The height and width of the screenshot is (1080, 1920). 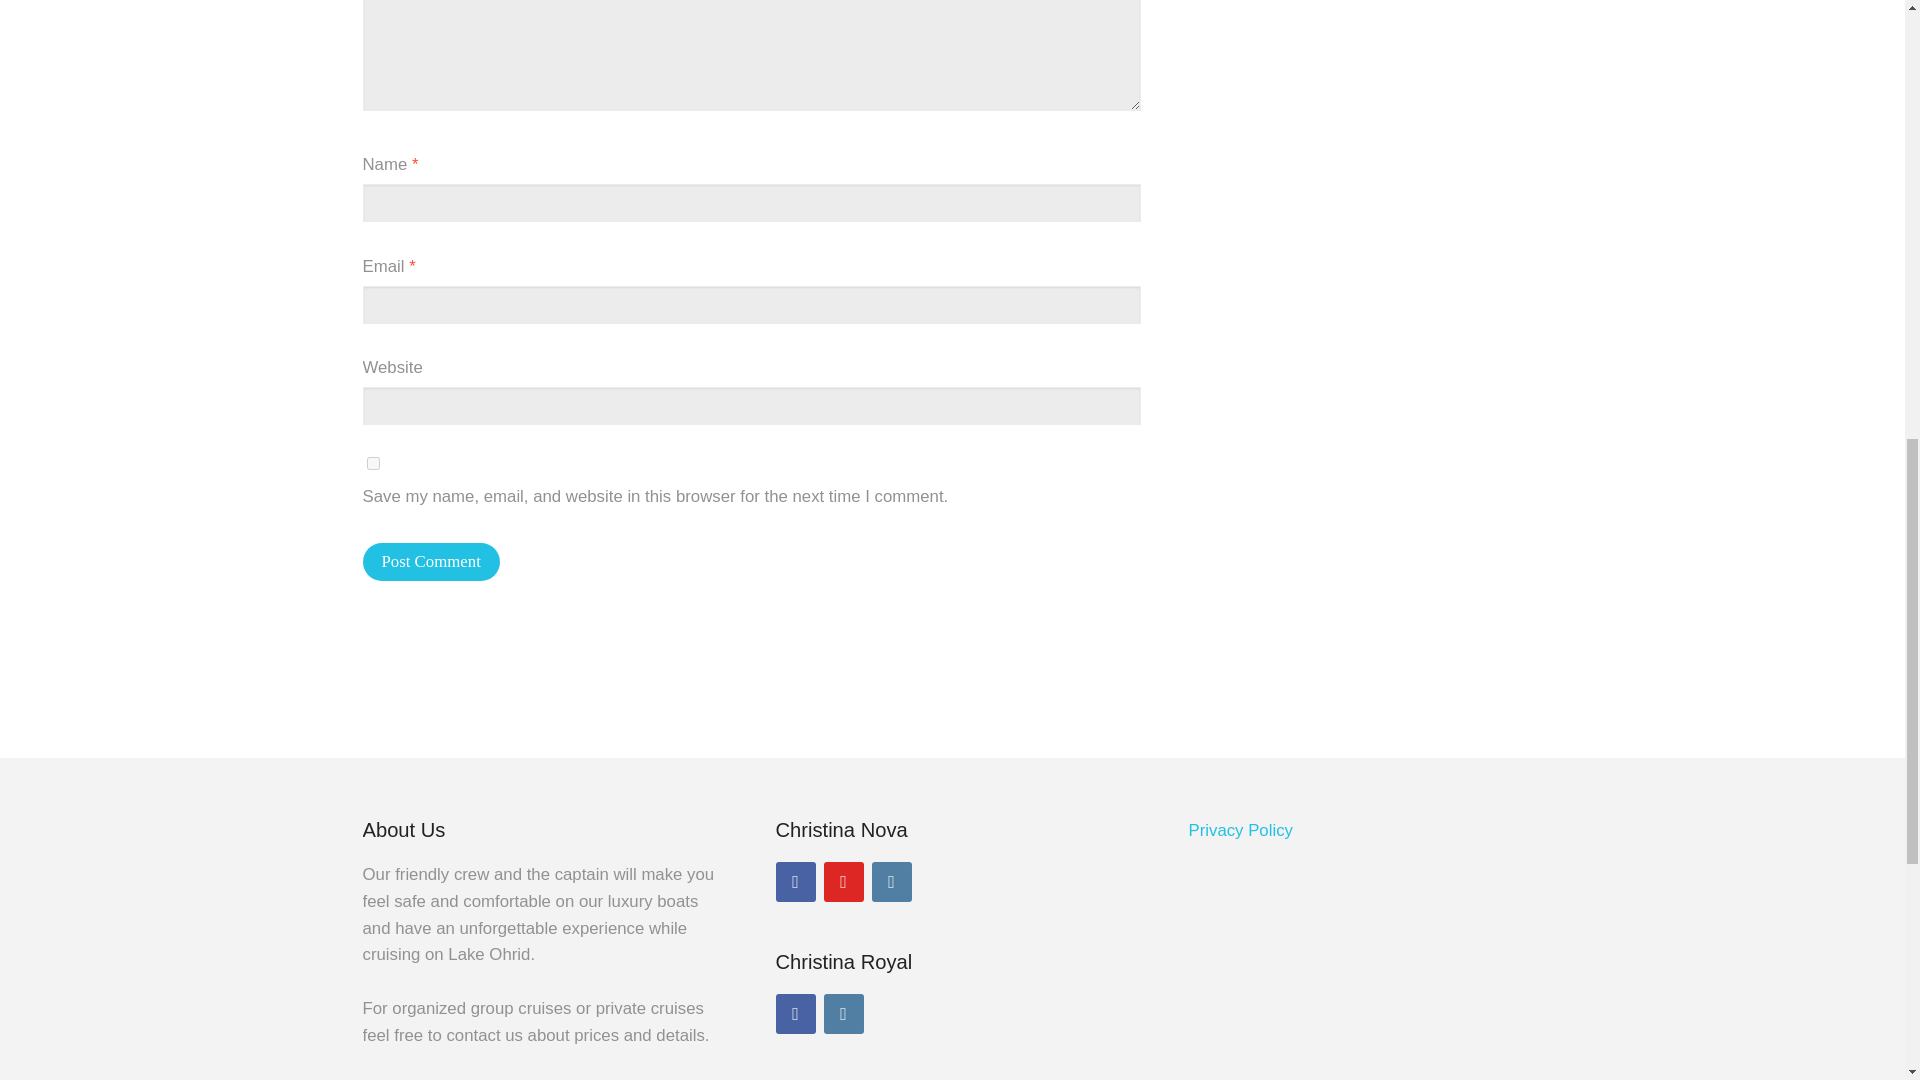 I want to click on YouTube, so click(x=844, y=881).